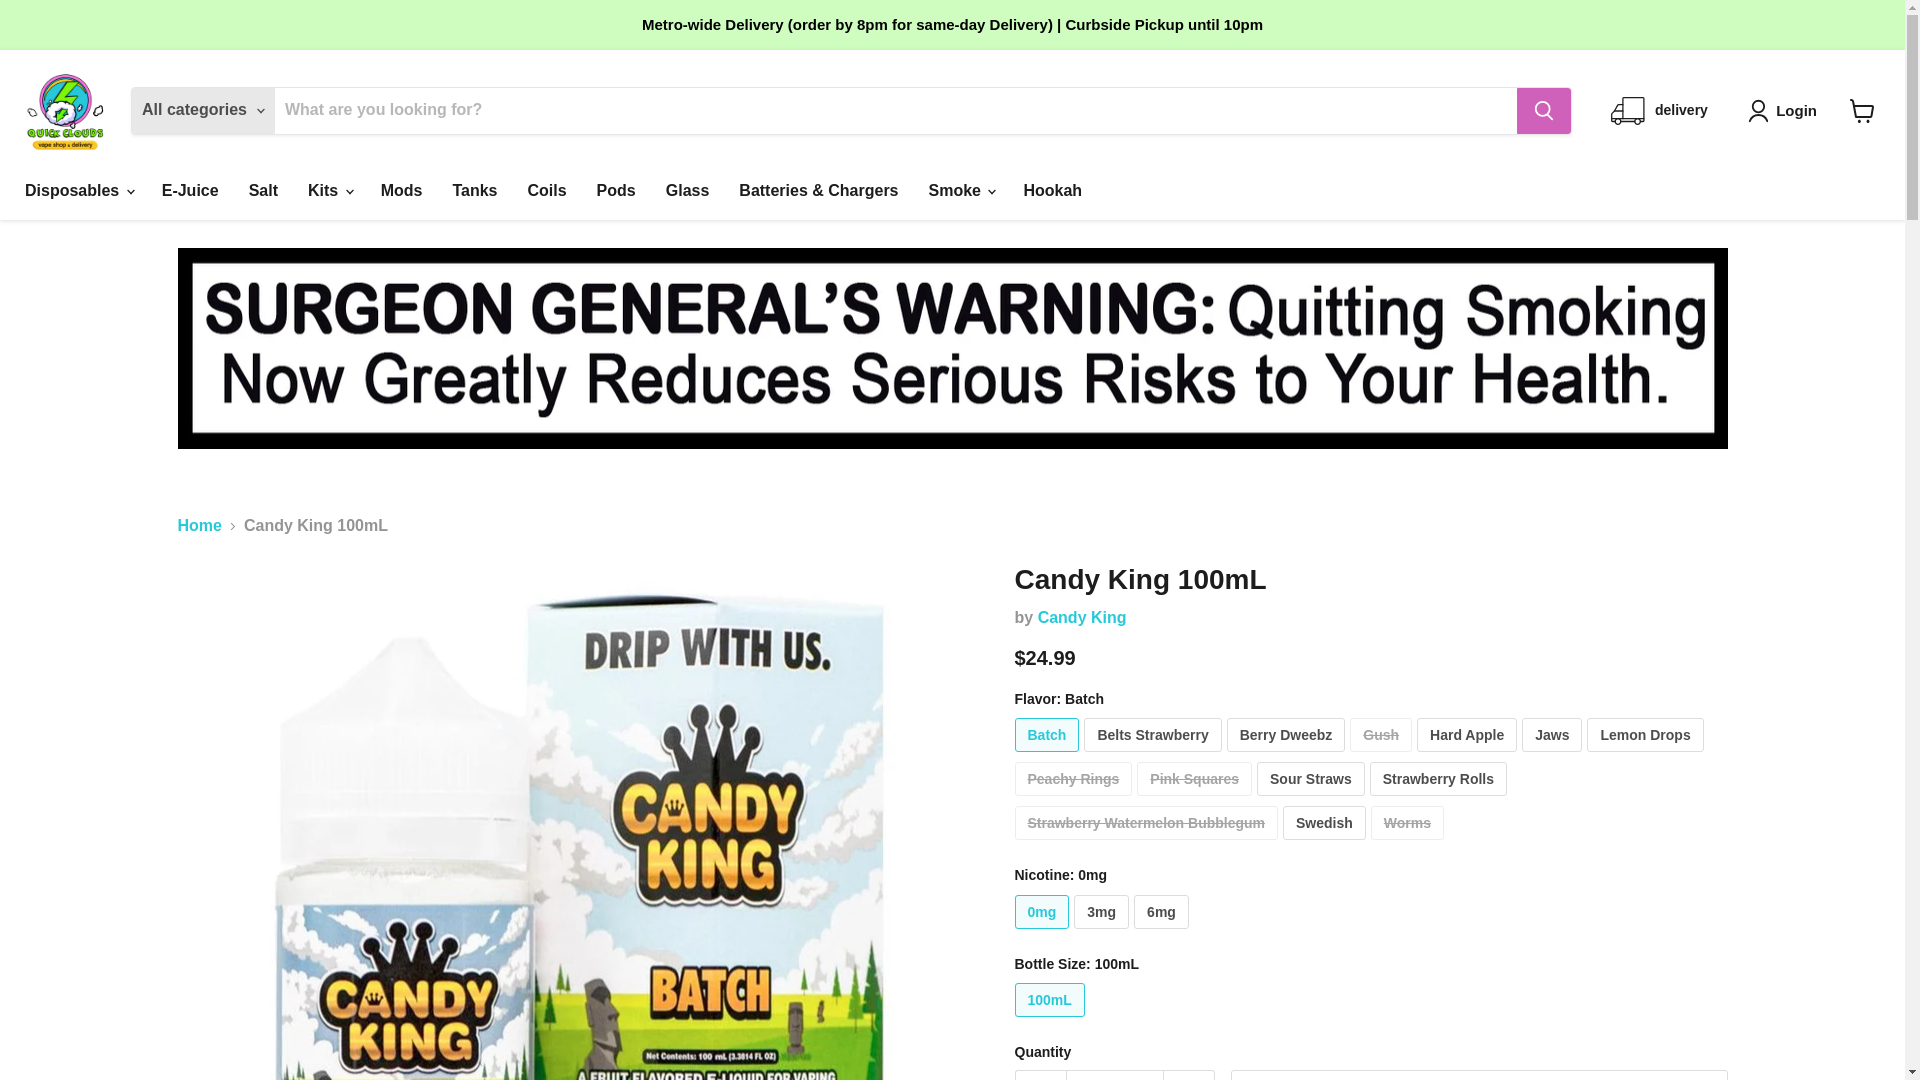 Image resolution: width=1920 pixels, height=1080 pixels. What do you see at coordinates (1082, 618) in the screenshot?
I see `Candy King` at bounding box center [1082, 618].